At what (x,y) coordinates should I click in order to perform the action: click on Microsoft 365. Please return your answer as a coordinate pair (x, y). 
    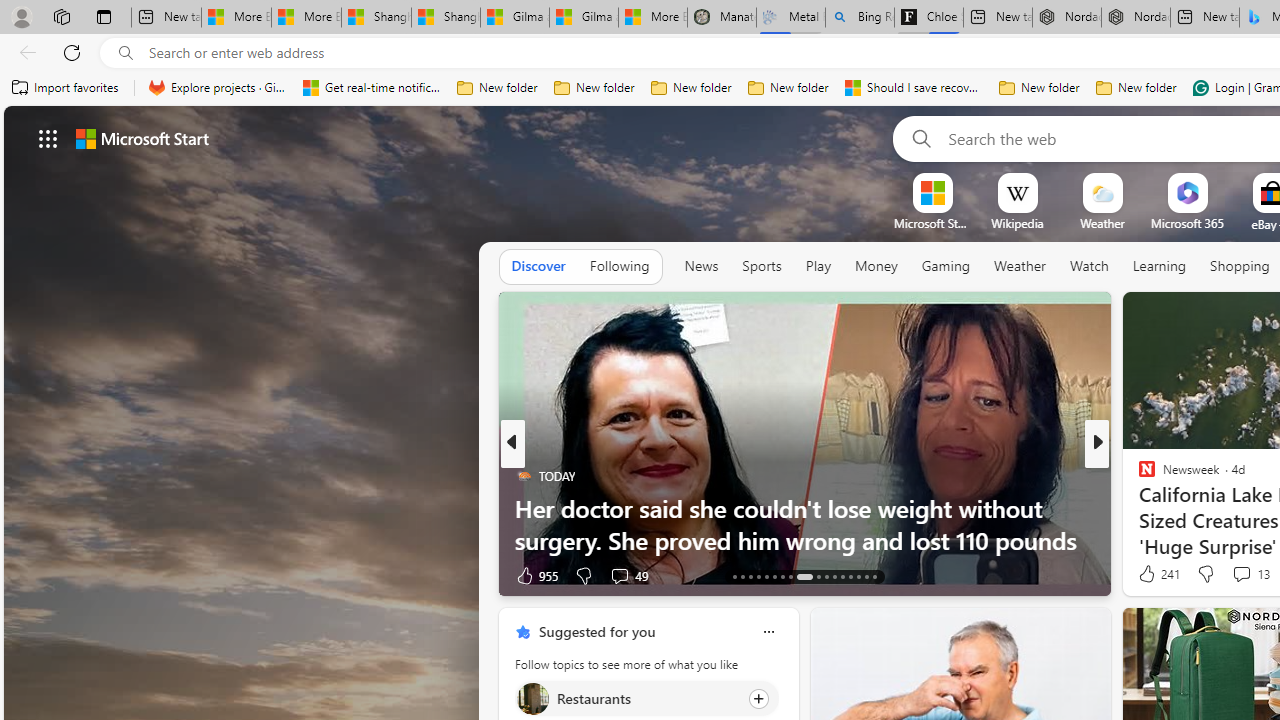
    Looking at the image, I should click on (1186, 223).